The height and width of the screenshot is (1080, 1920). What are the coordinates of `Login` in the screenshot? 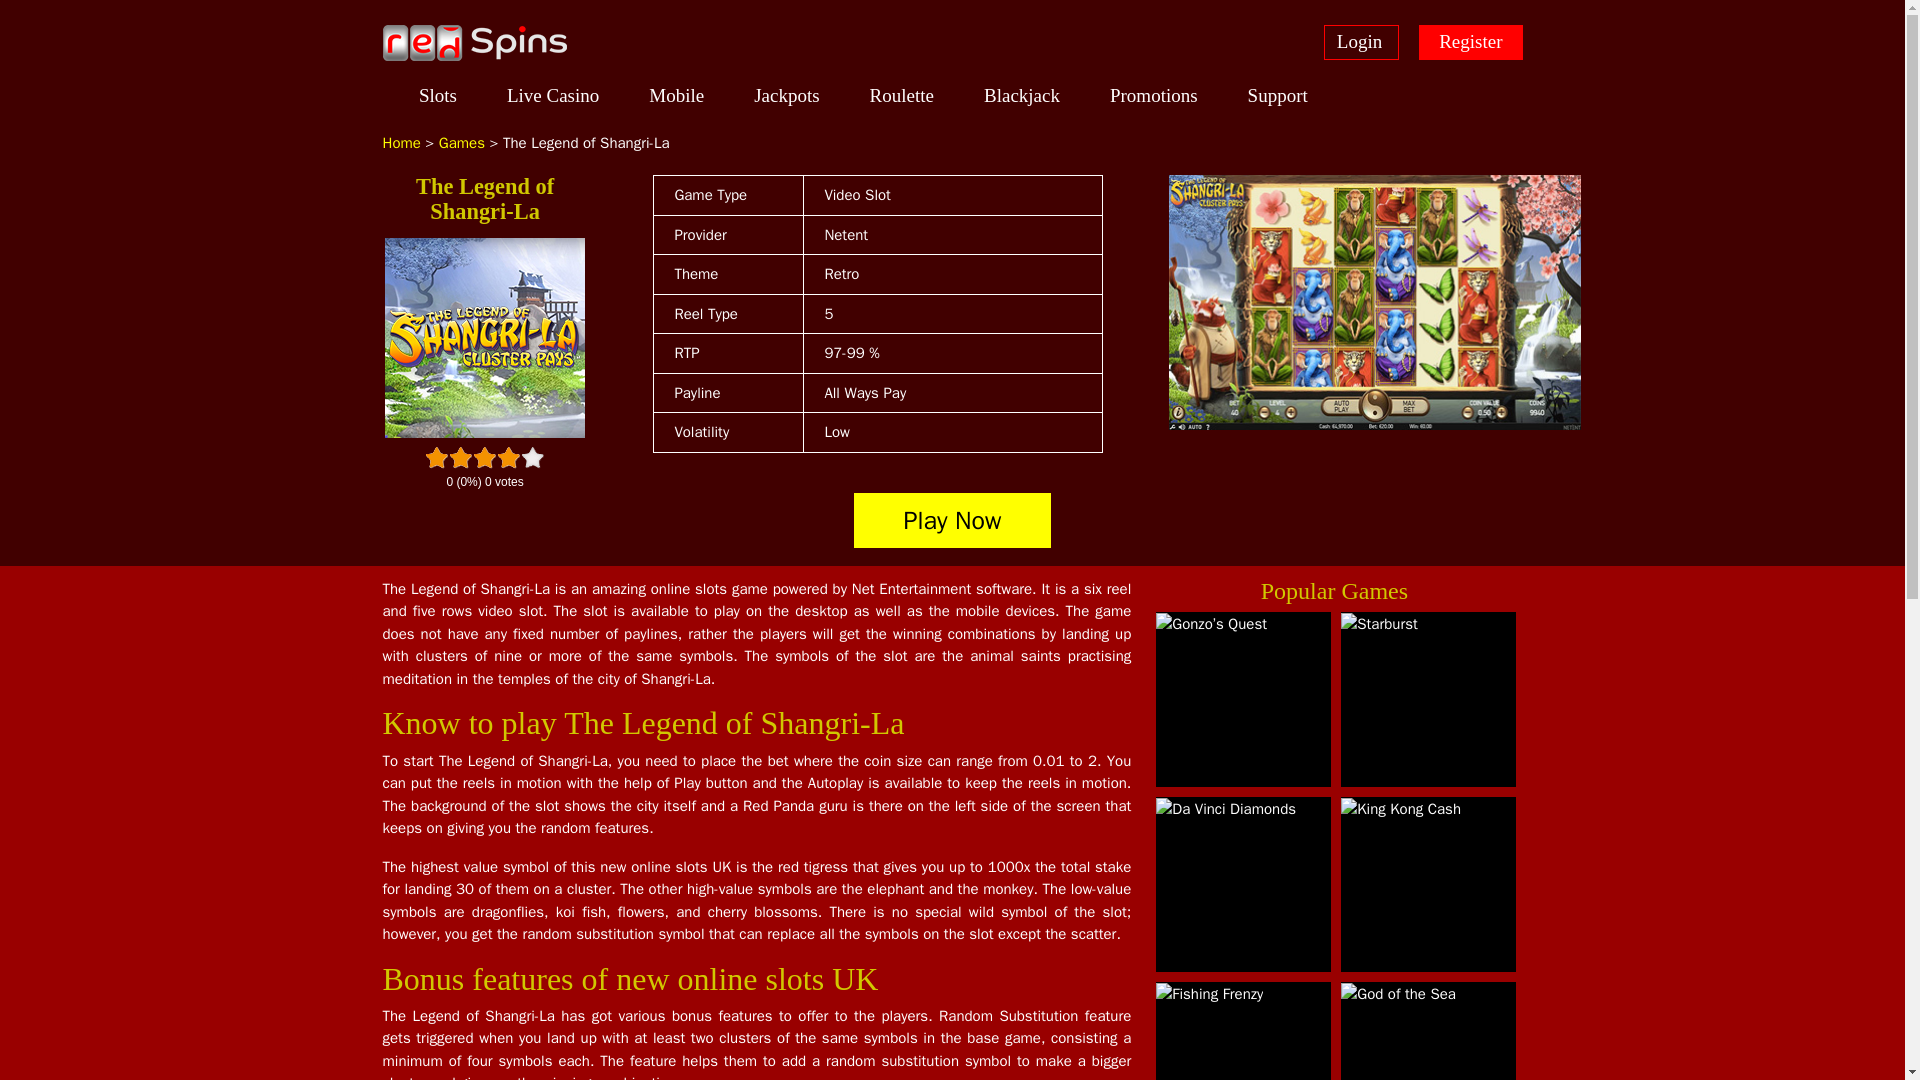 It's located at (1362, 42).